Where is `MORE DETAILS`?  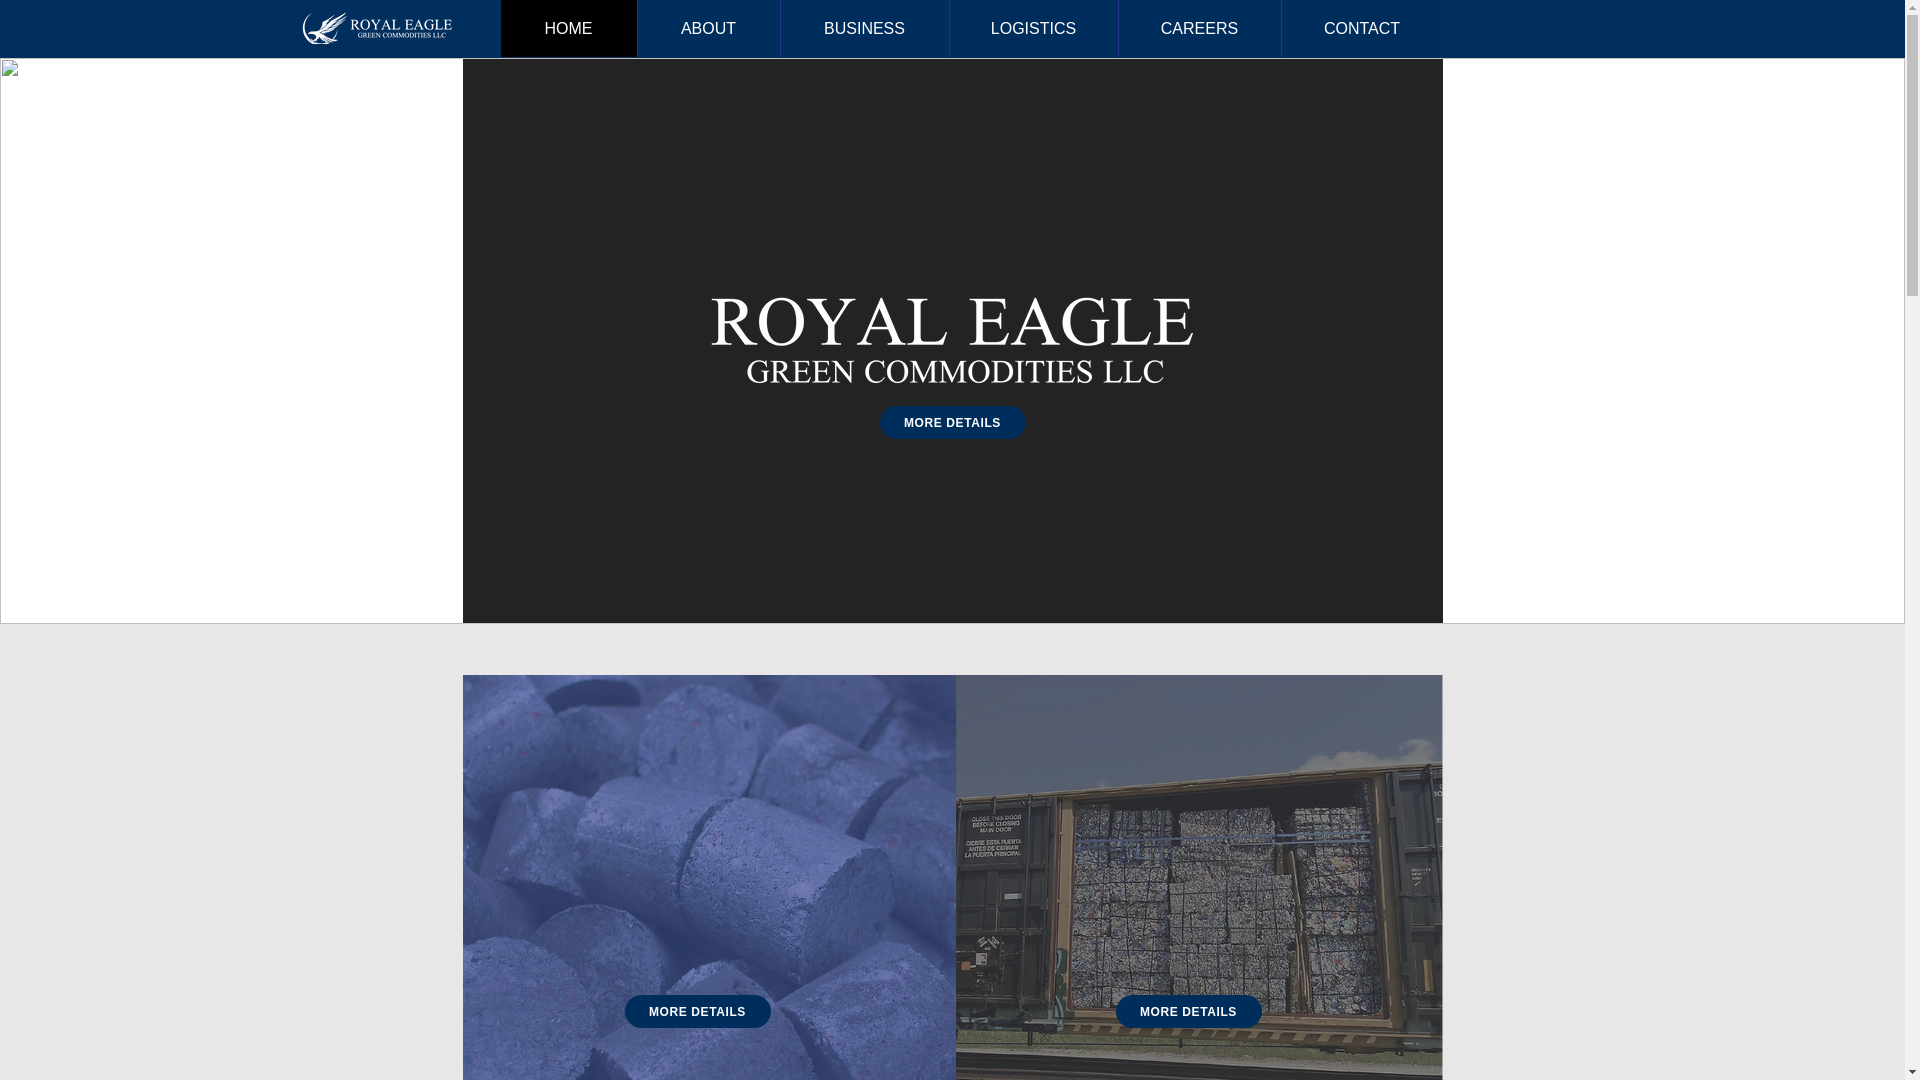
MORE DETAILS is located at coordinates (696, 1011).